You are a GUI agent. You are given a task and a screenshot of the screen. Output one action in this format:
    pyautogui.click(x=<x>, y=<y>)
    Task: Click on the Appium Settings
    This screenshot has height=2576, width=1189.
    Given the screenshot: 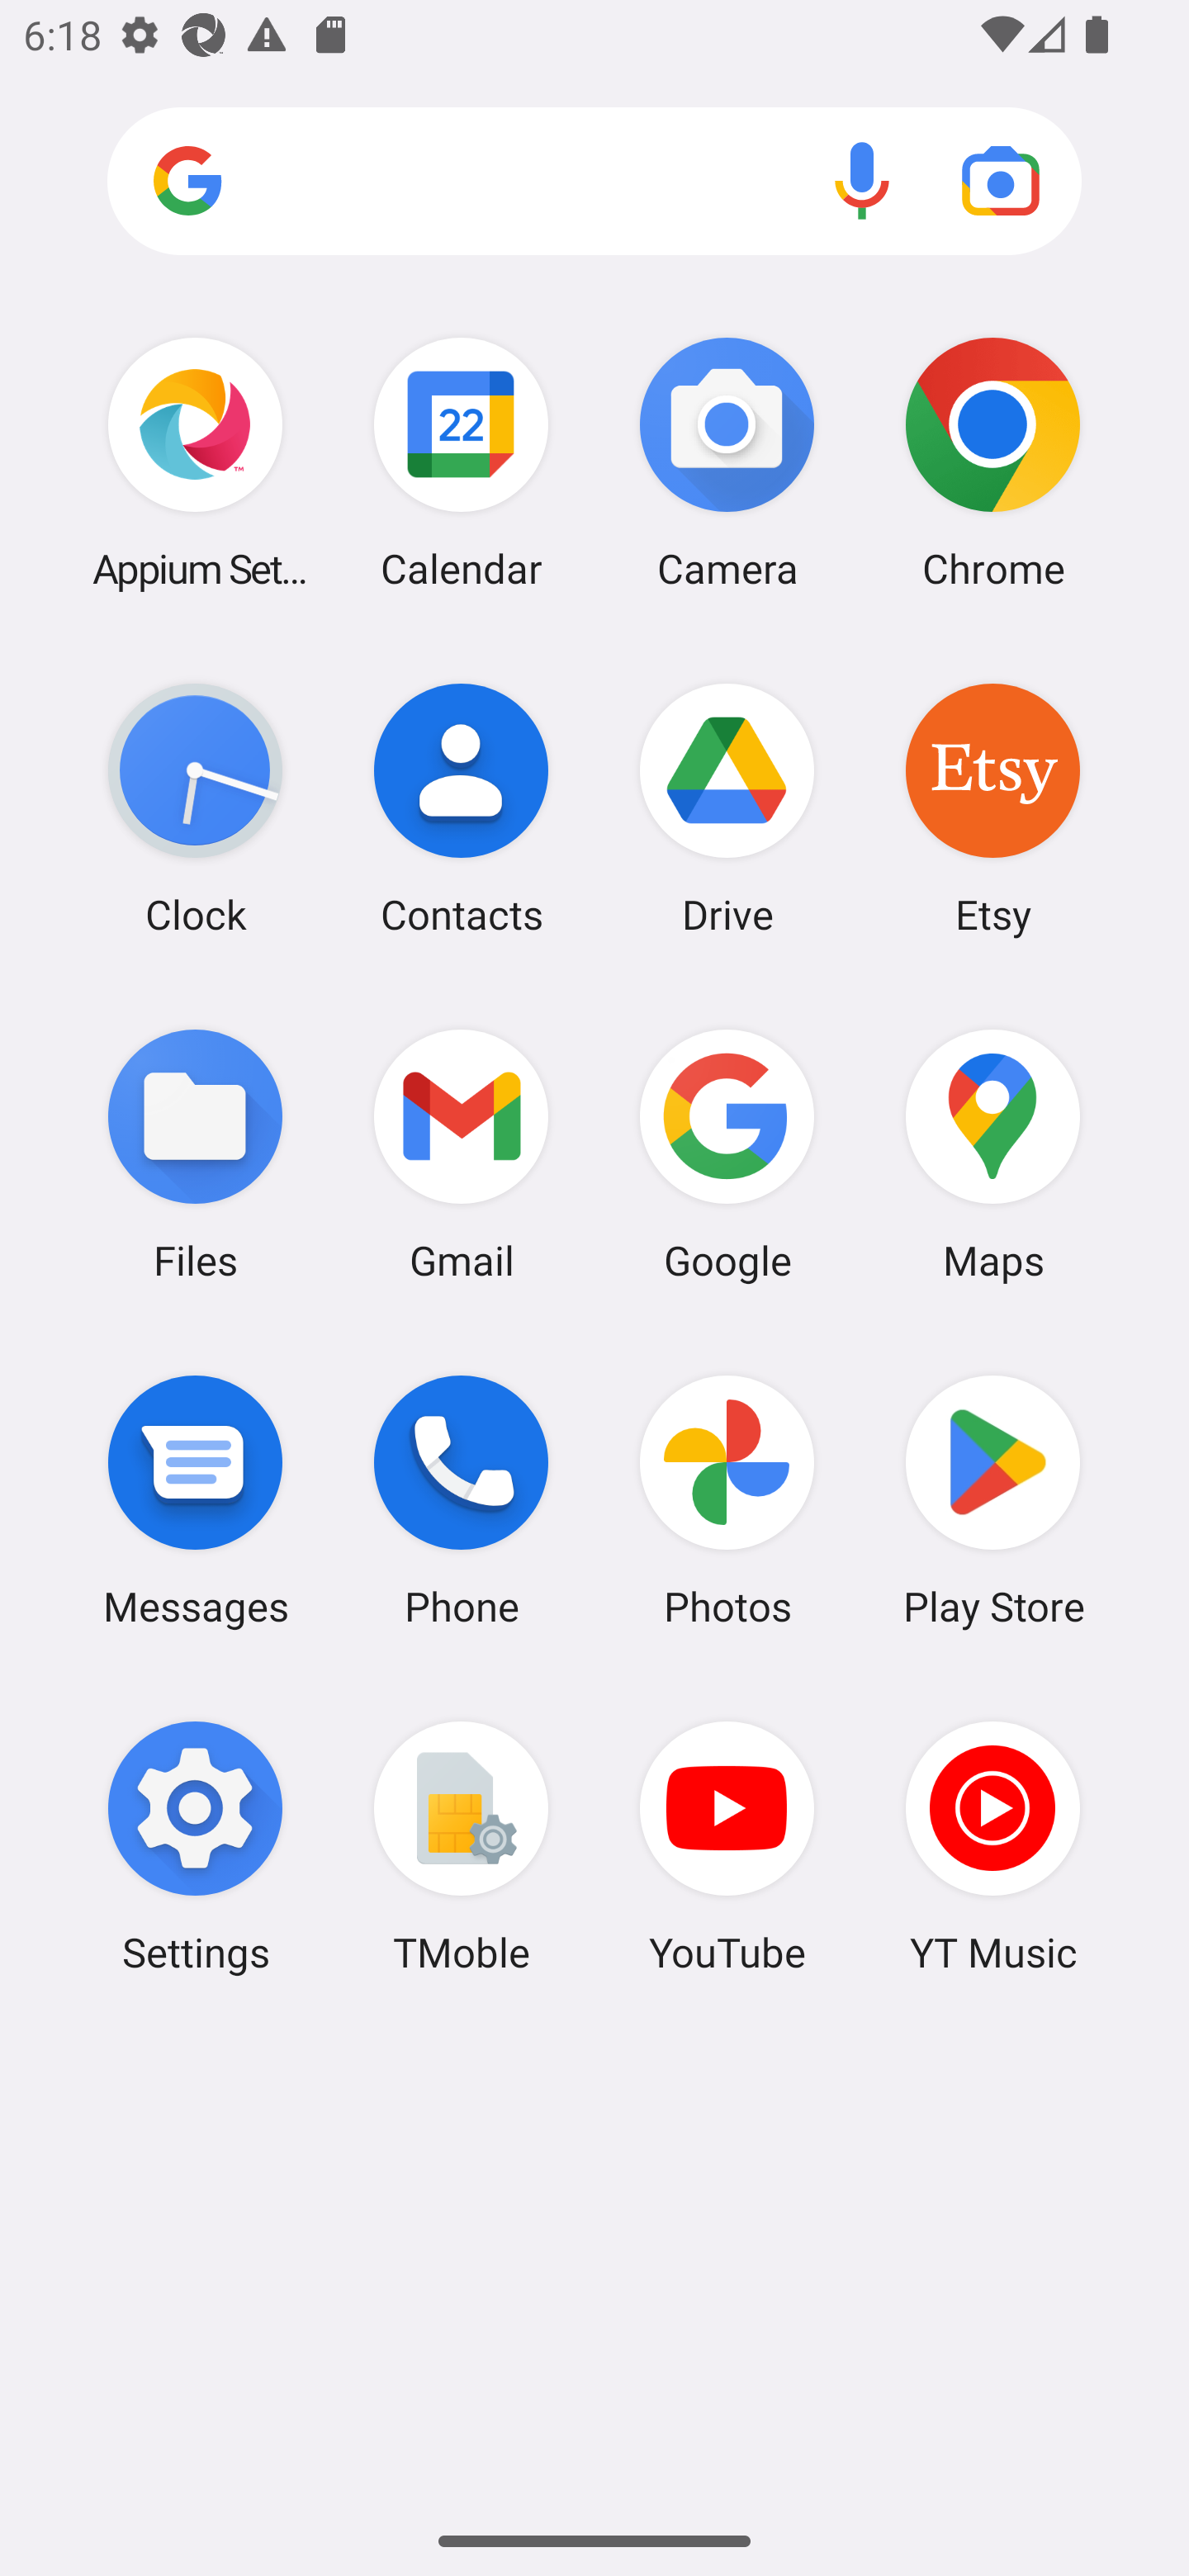 What is the action you would take?
    pyautogui.click(x=195, y=462)
    